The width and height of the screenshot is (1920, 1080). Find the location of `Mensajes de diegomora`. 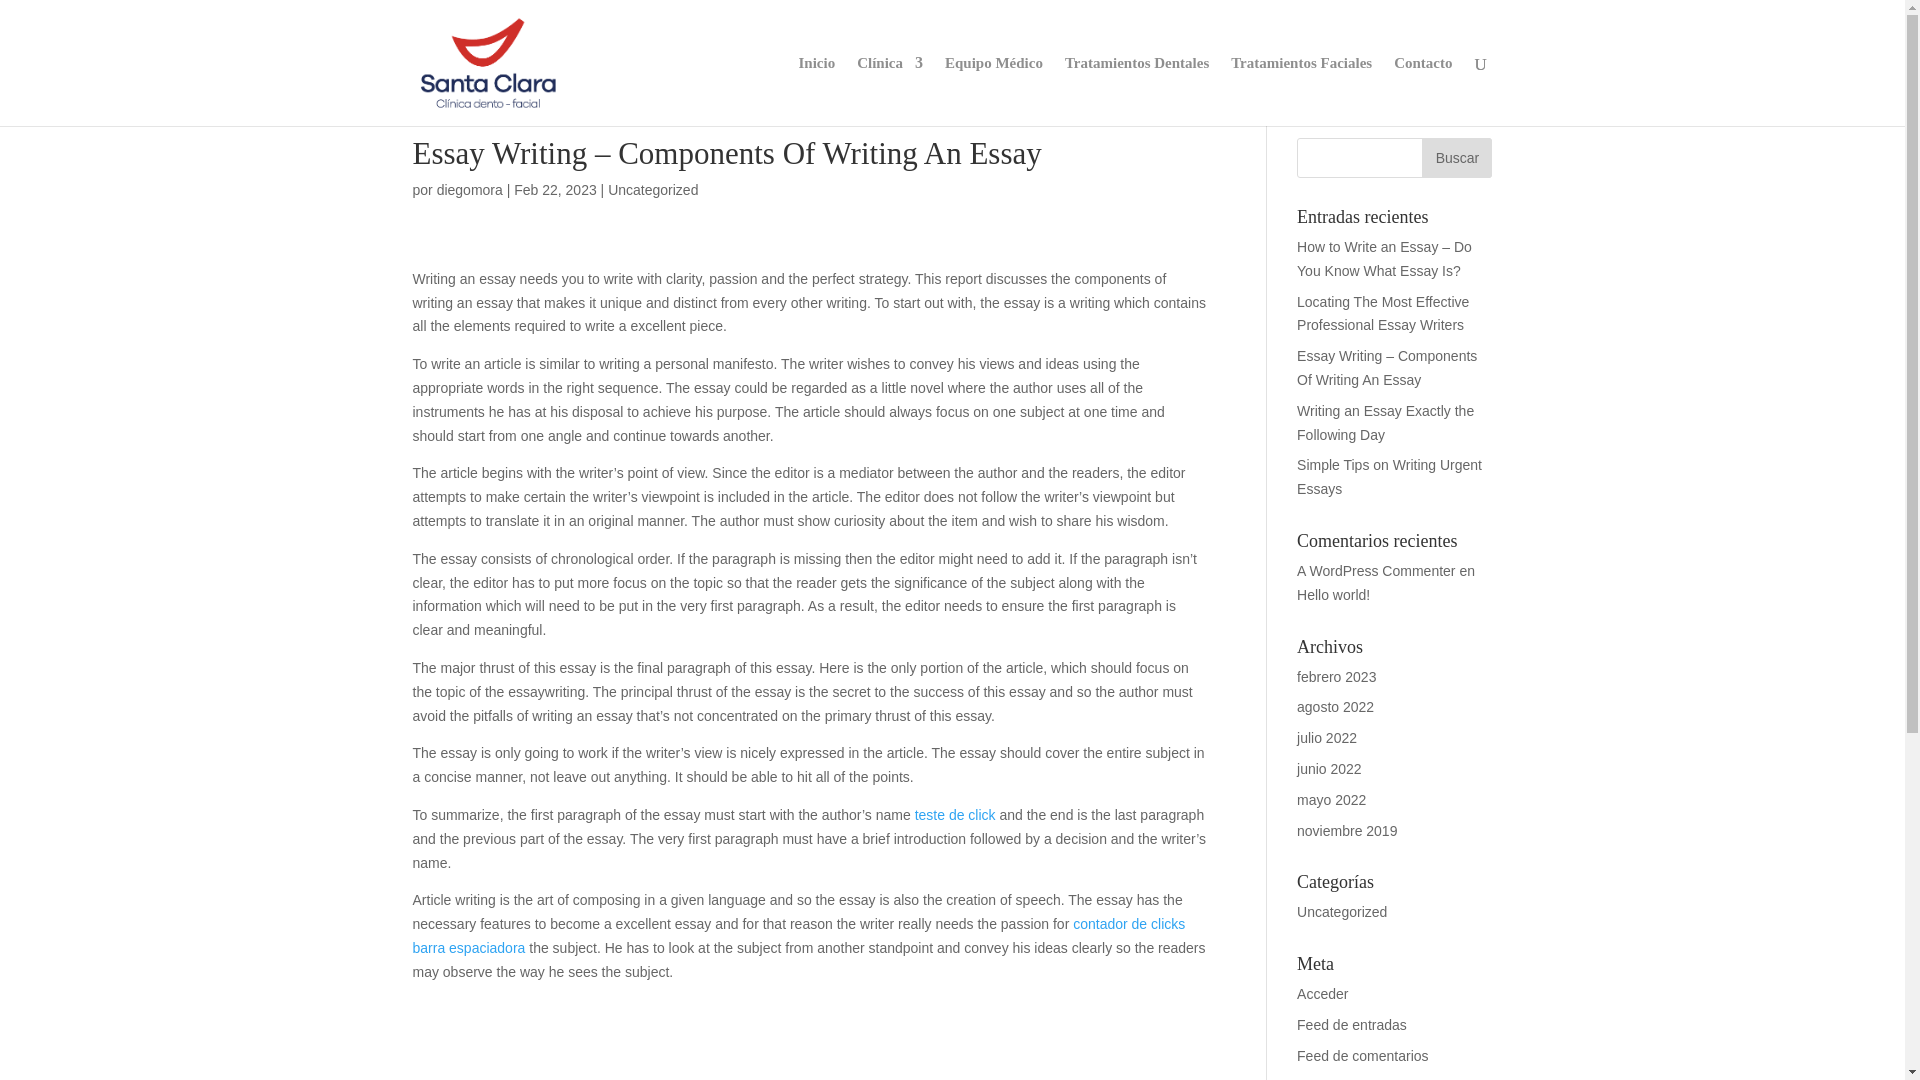

Mensajes de diegomora is located at coordinates (470, 190).